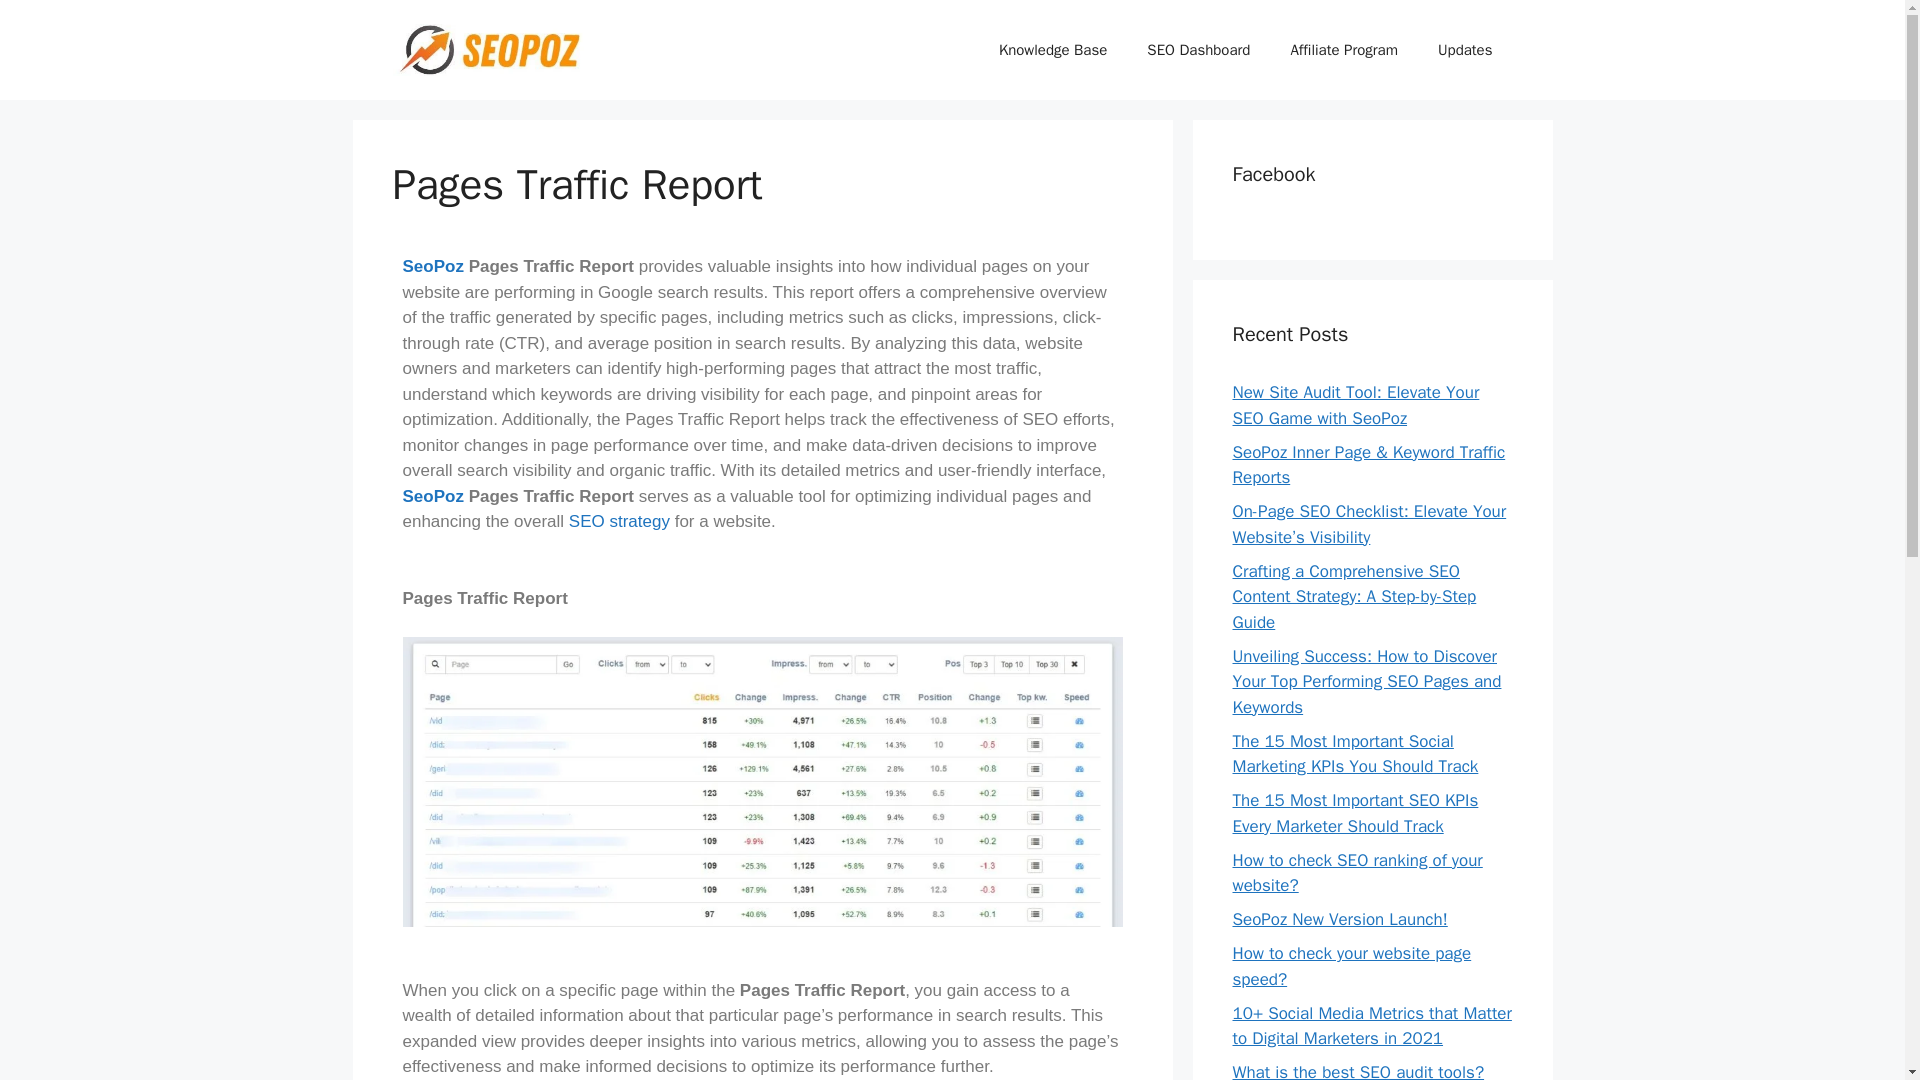 The width and height of the screenshot is (1920, 1080). Describe the element at coordinates (1355, 753) in the screenshot. I see `The 15 Most Important Social Marketing KPIs You Should Track` at that location.